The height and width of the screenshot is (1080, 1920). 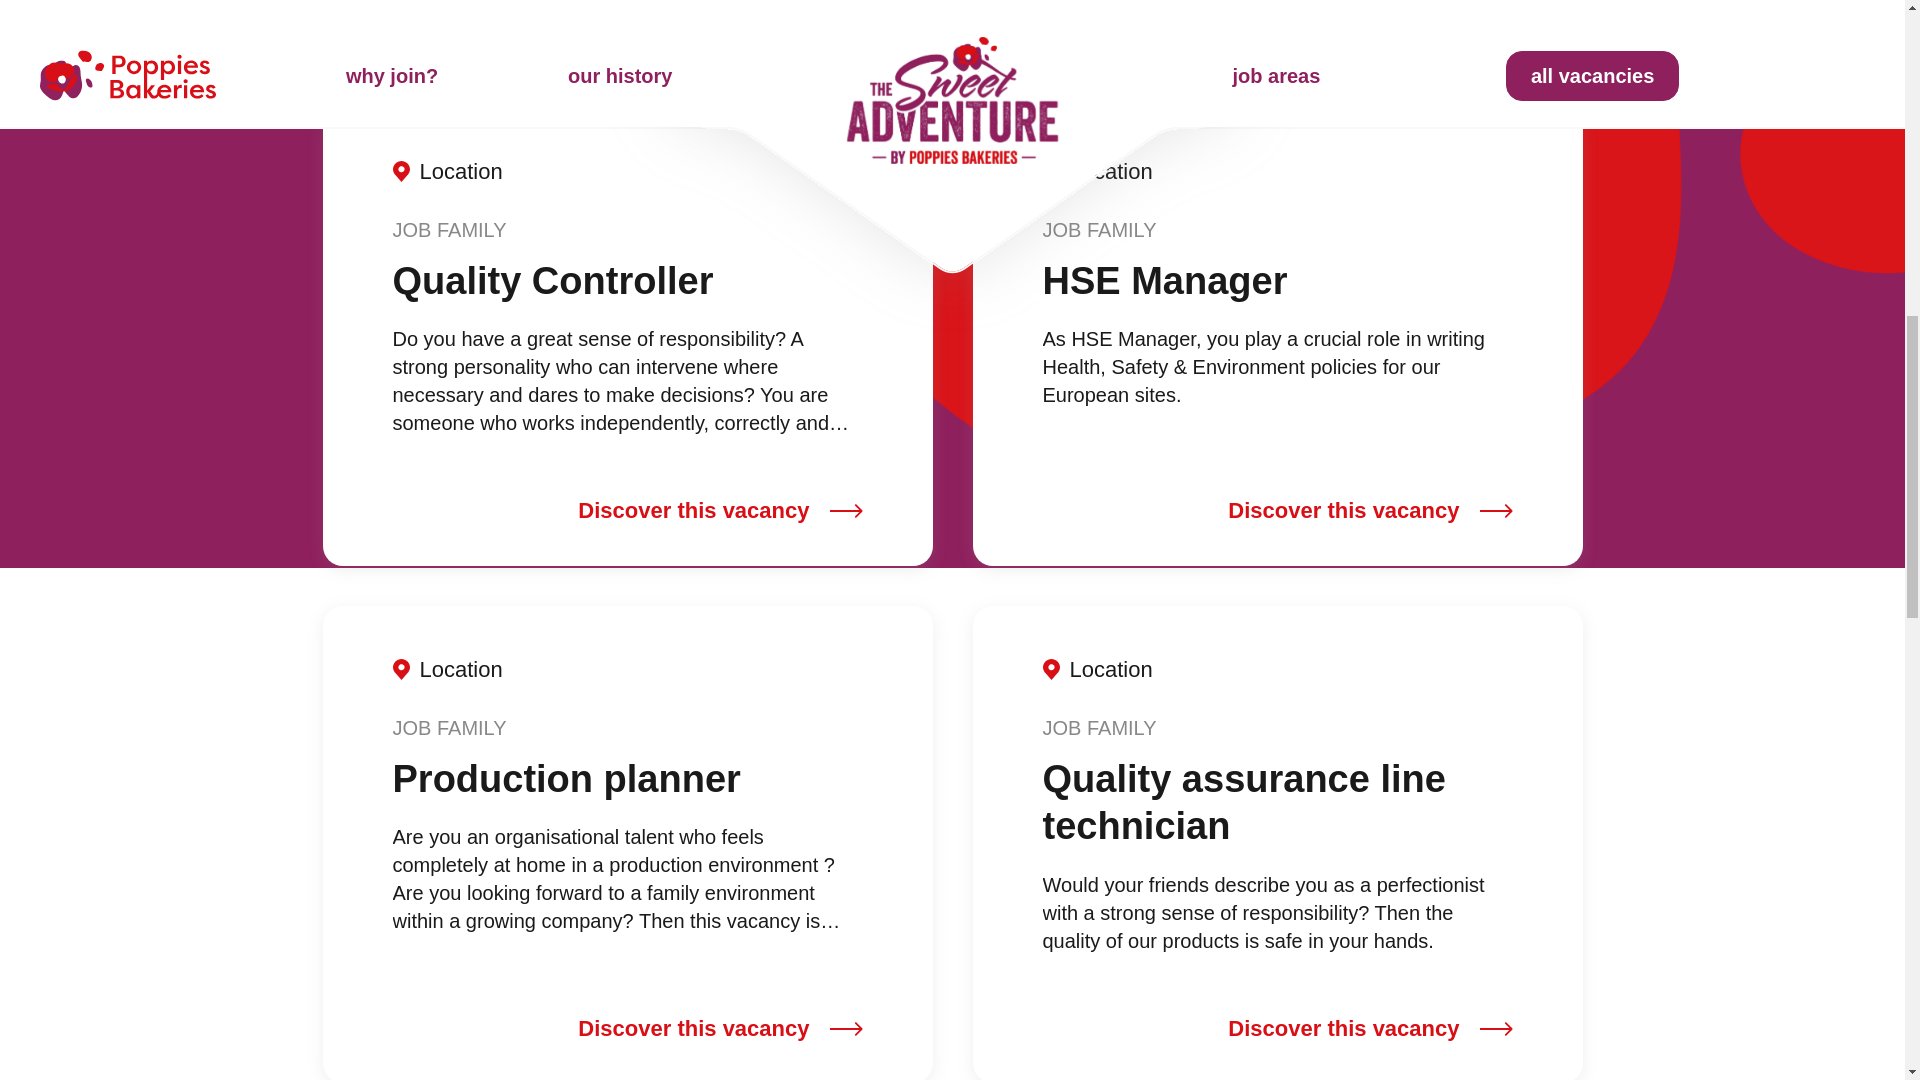 What do you see at coordinates (720, 1030) in the screenshot?
I see `Discover this vacancy` at bounding box center [720, 1030].